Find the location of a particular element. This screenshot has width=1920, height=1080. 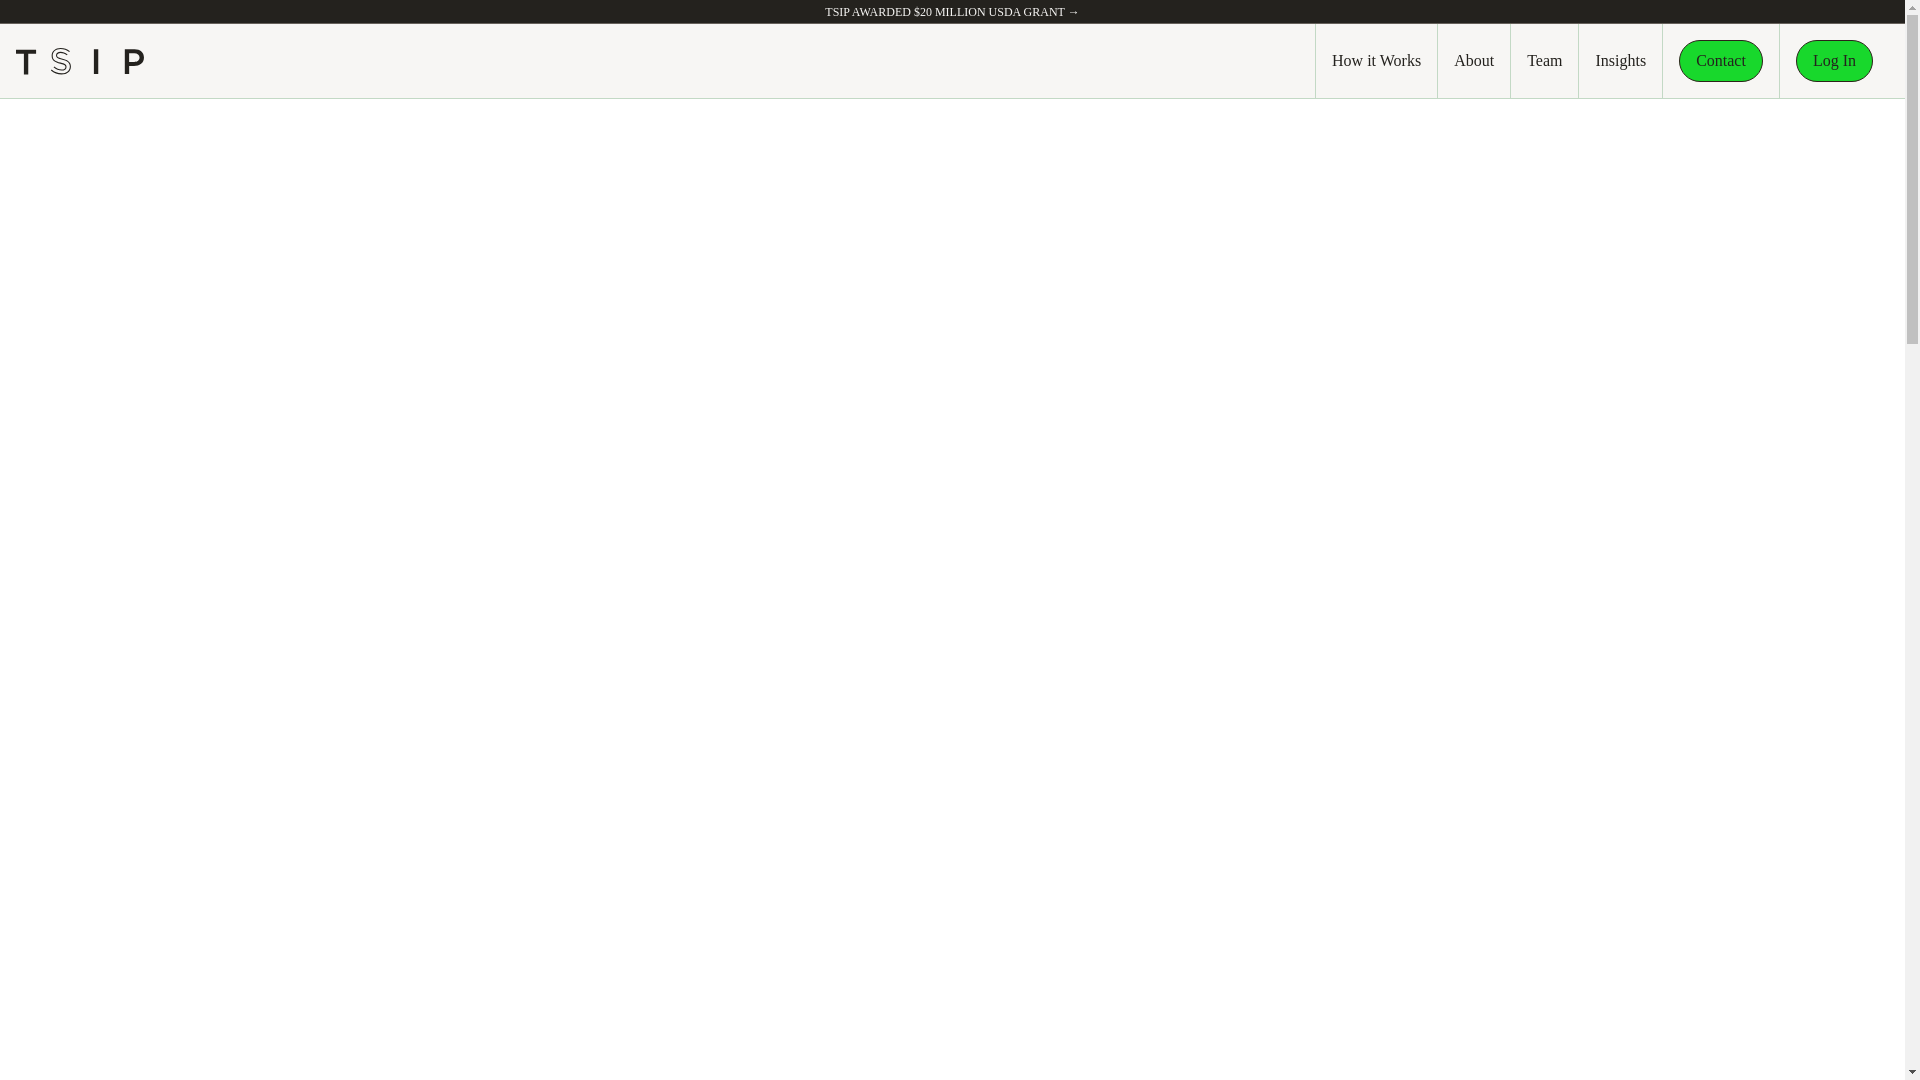

Team is located at coordinates (1544, 60).